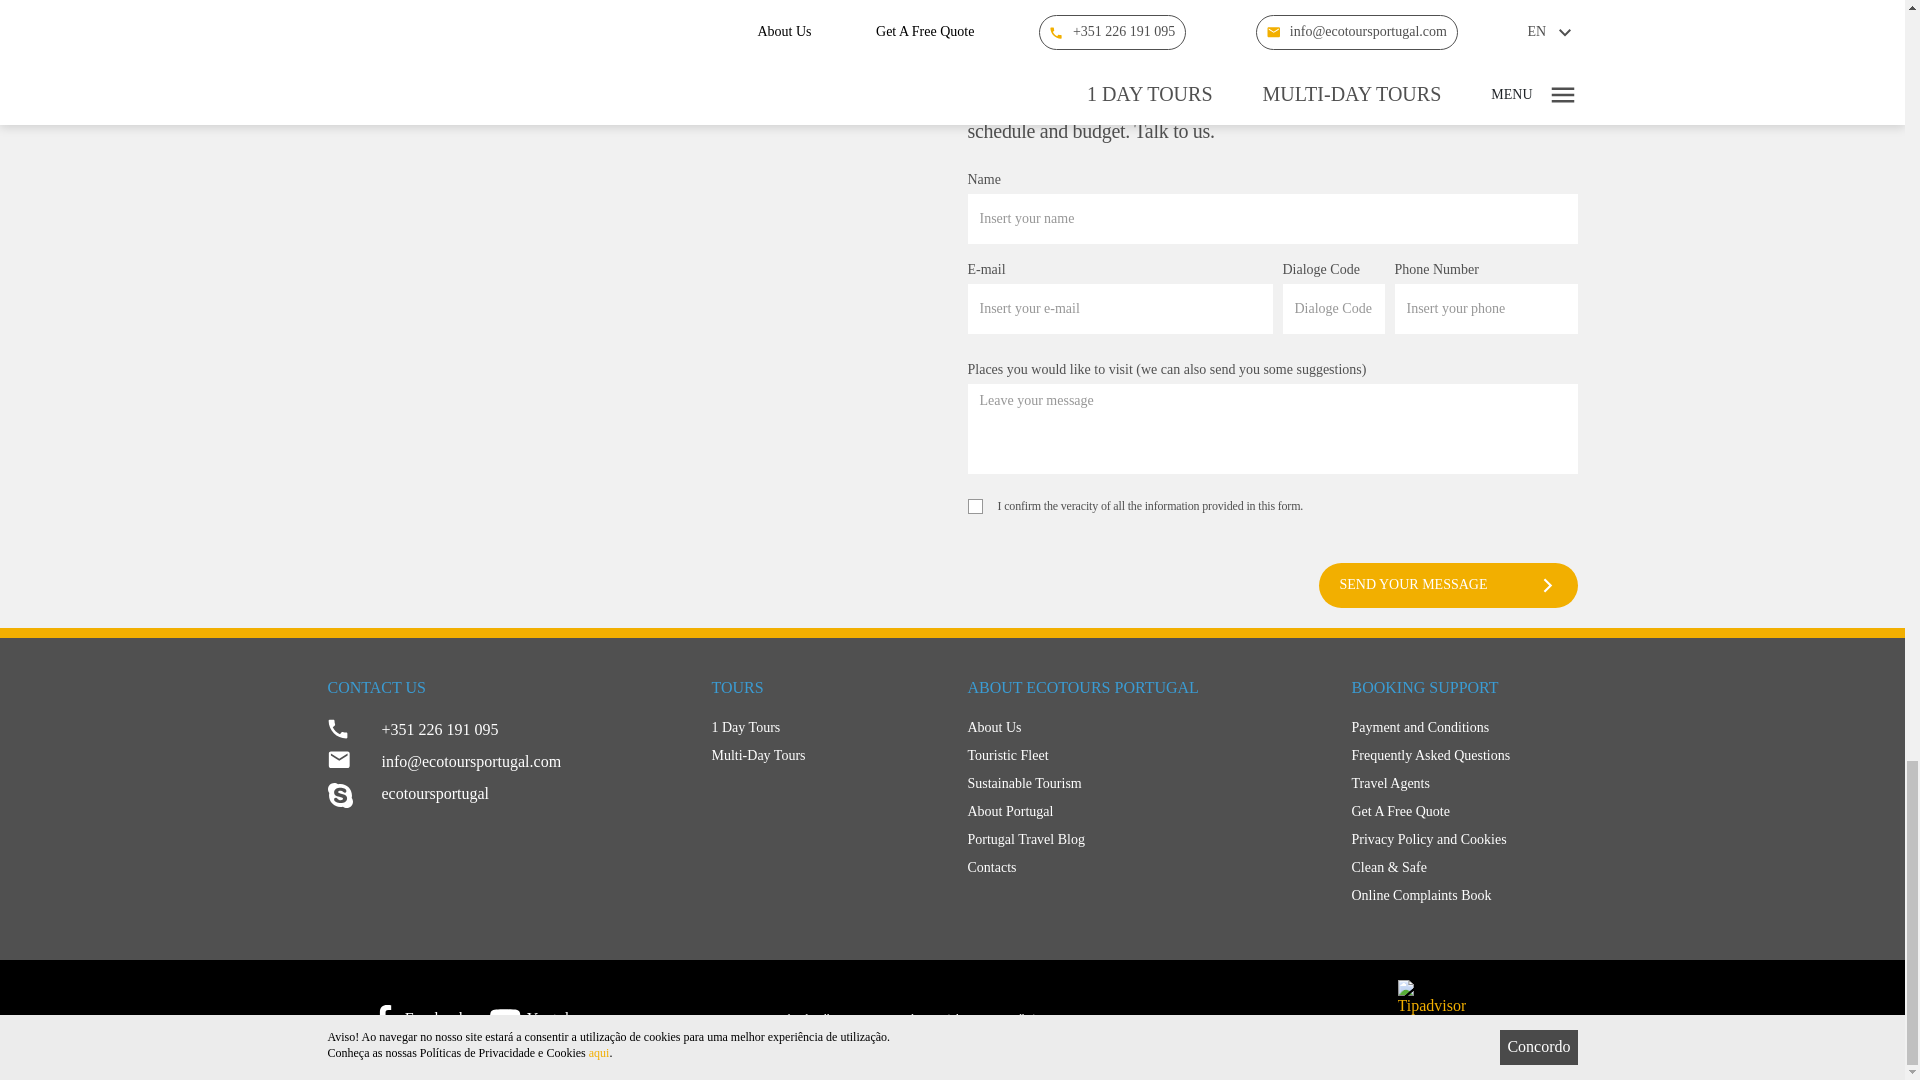 The height and width of the screenshot is (1080, 1920). What do you see at coordinates (1464, 727) in the screenshot?
I see `Payment and Conditions` at bounding box center [1464, 727].